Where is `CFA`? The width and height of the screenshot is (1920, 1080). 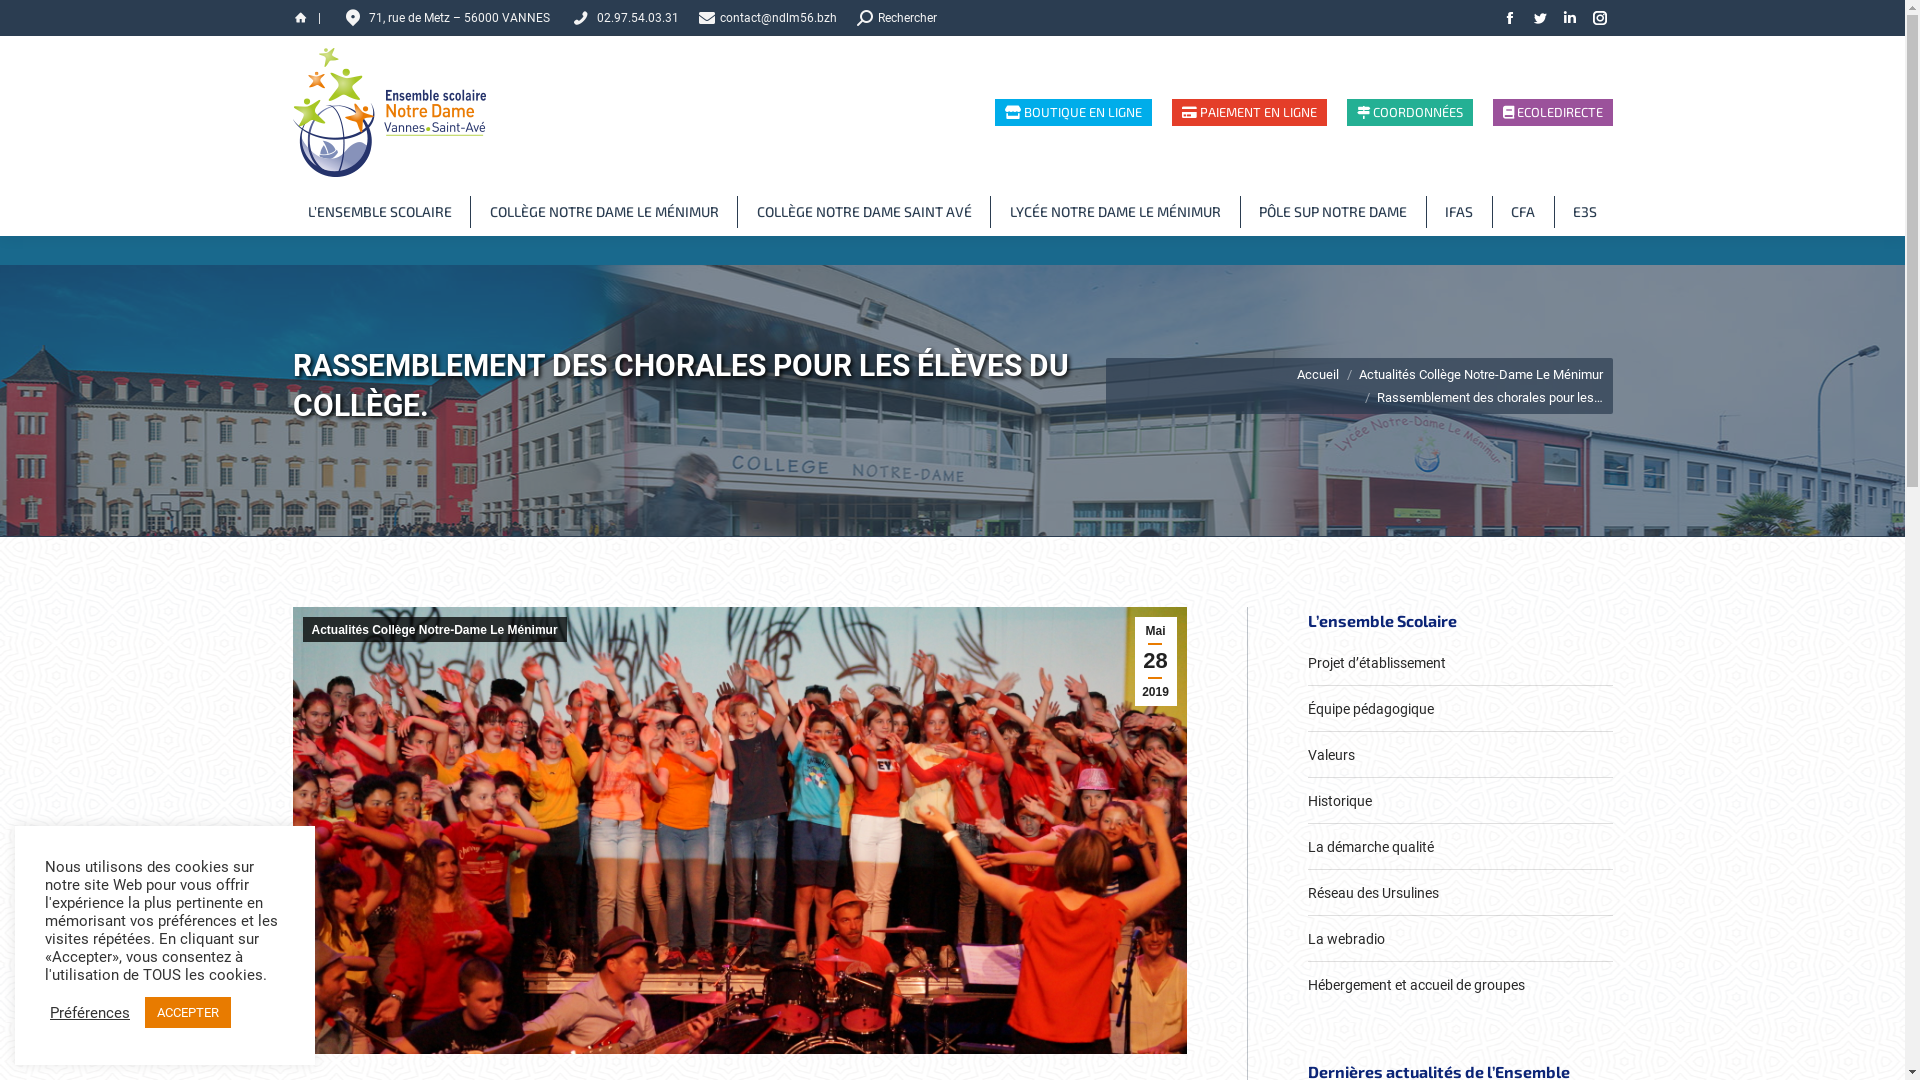 CFA is located at coordinates (1523, 212).